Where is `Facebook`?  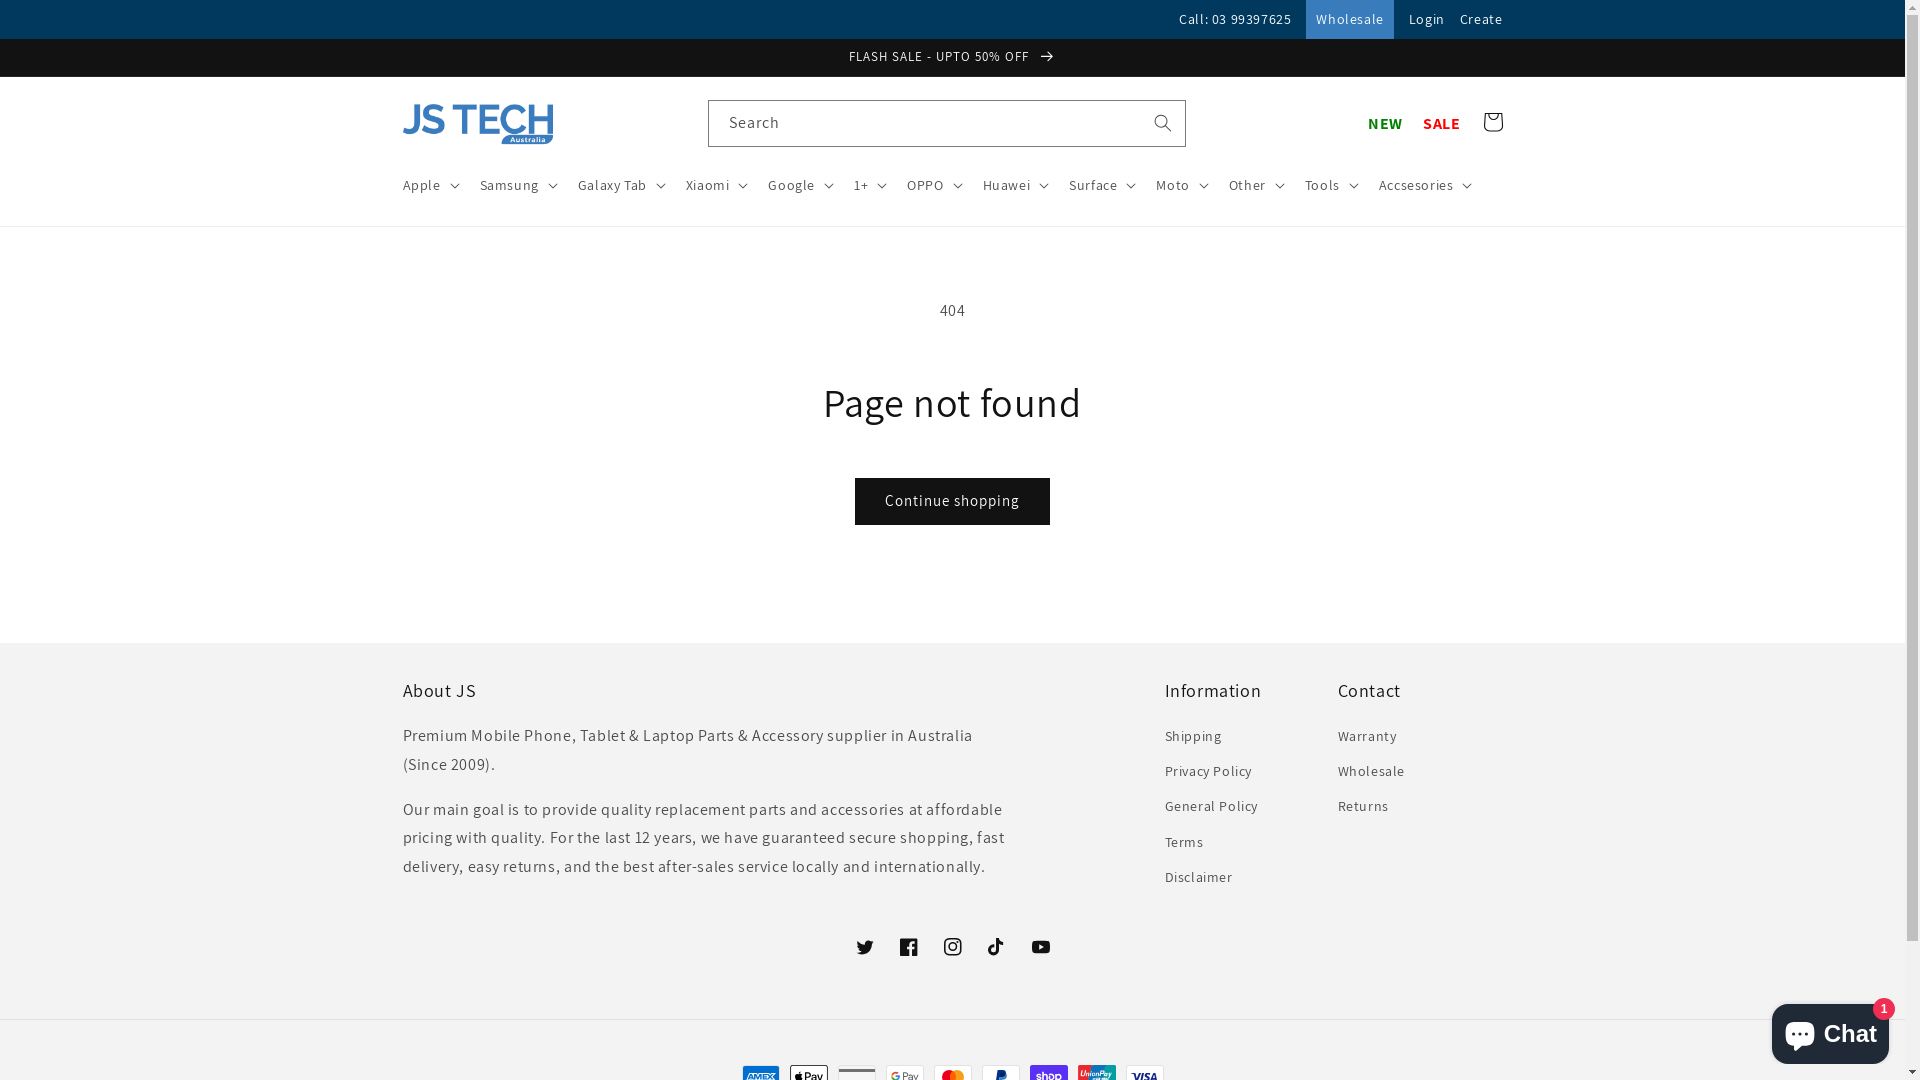 Facebook is located at coordinates (908, 947).